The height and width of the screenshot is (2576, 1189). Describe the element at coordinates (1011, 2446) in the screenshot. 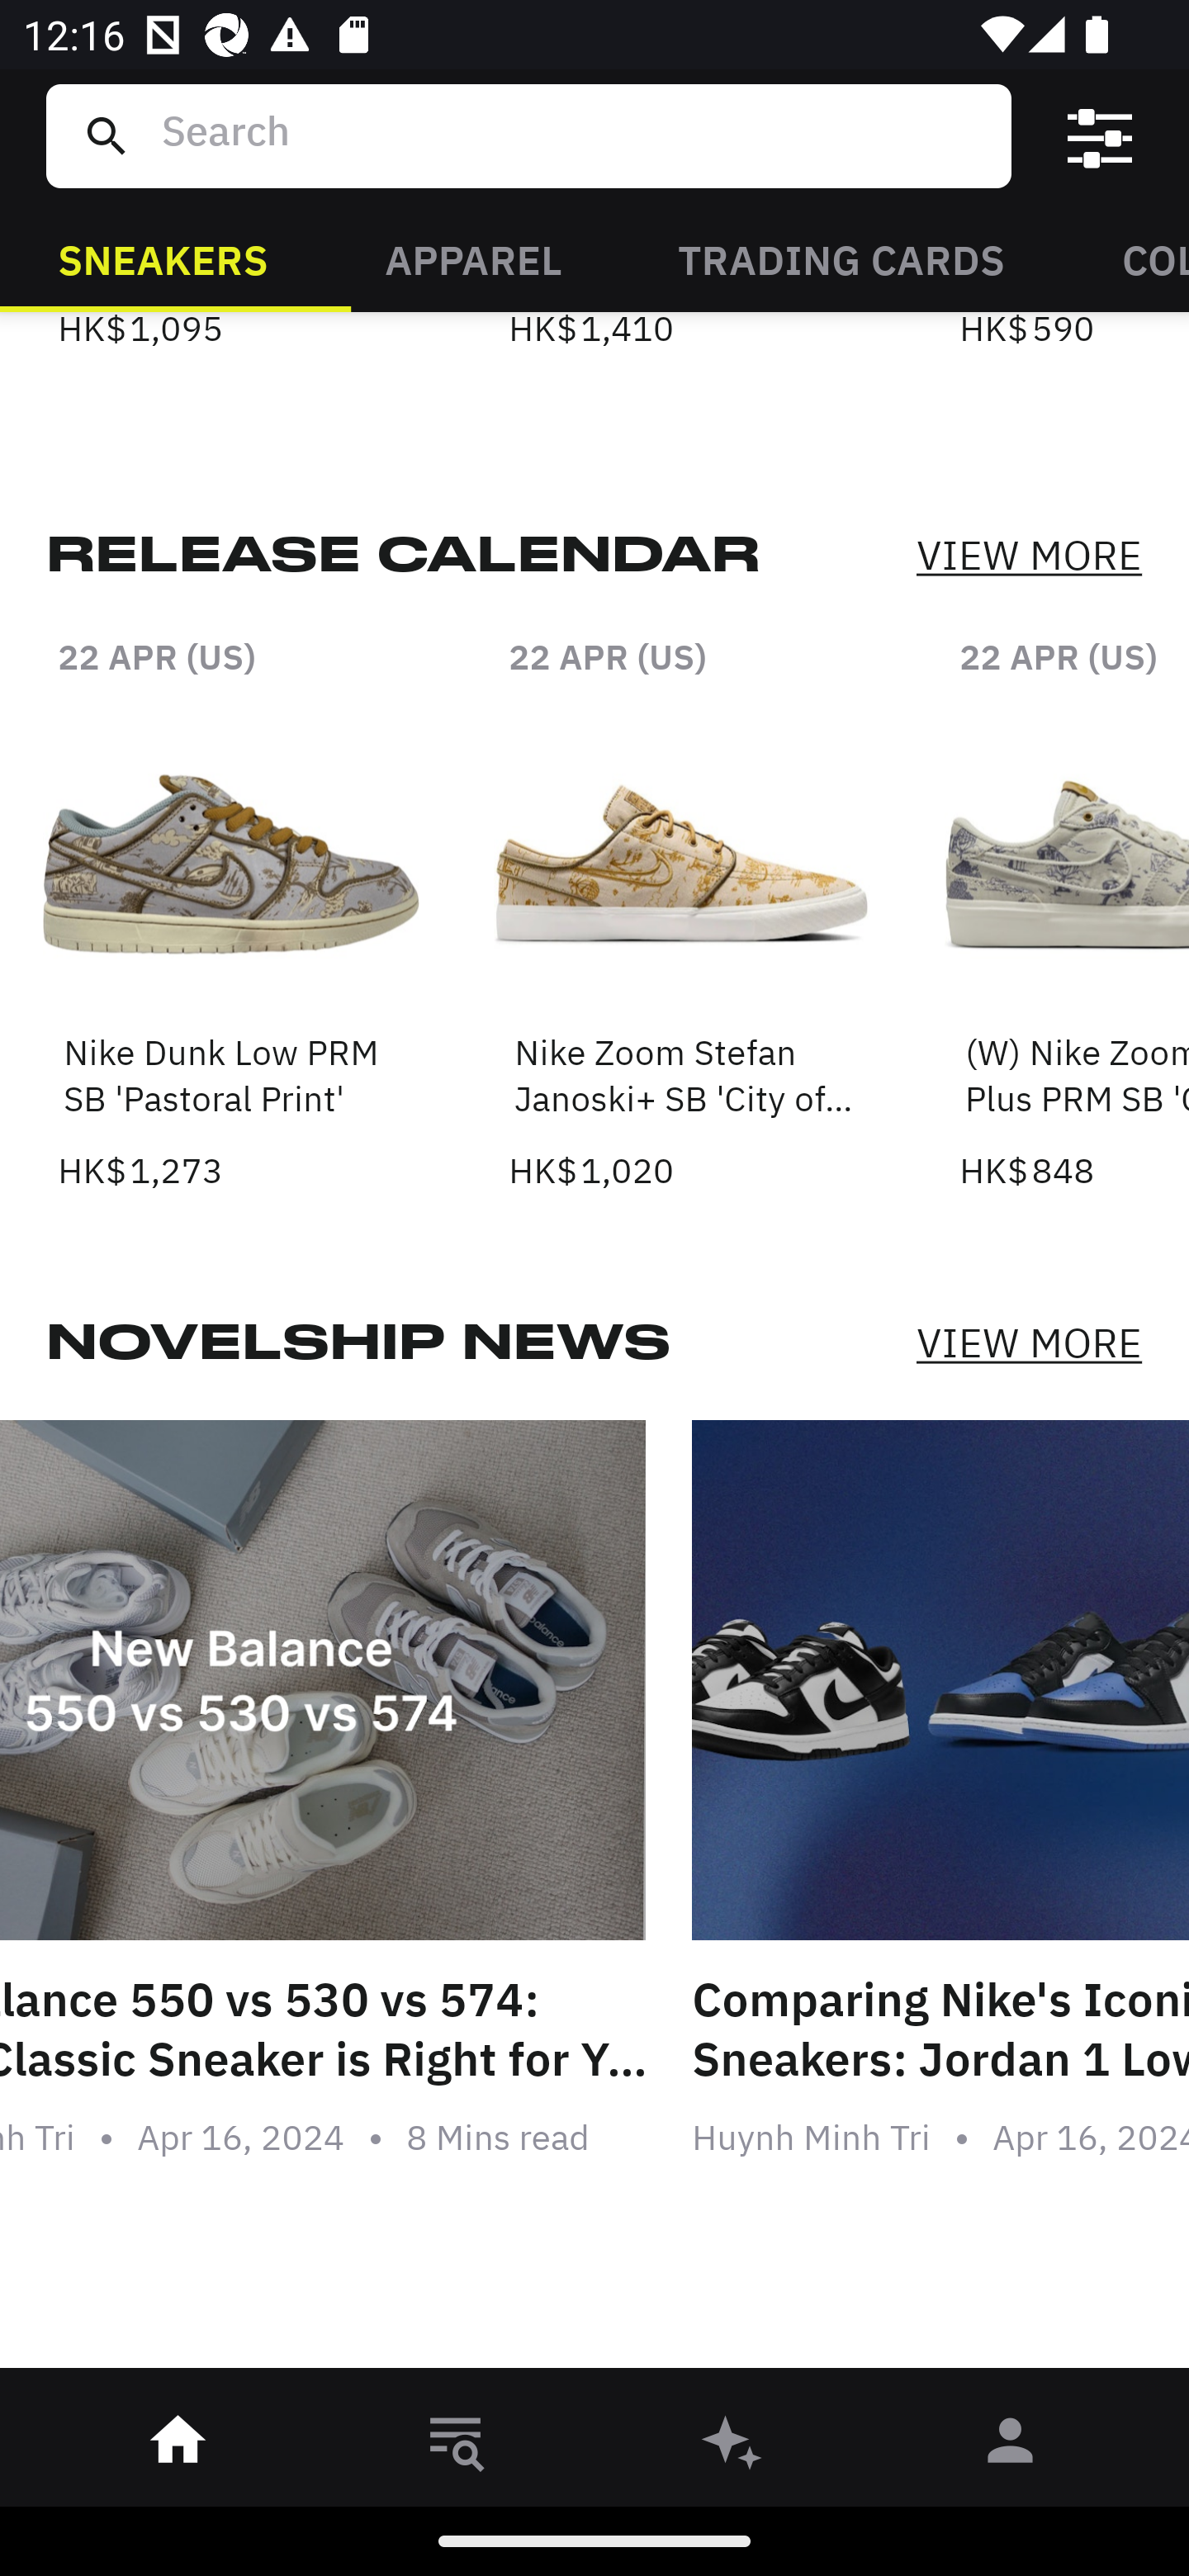

I see `󰀄` at that location.